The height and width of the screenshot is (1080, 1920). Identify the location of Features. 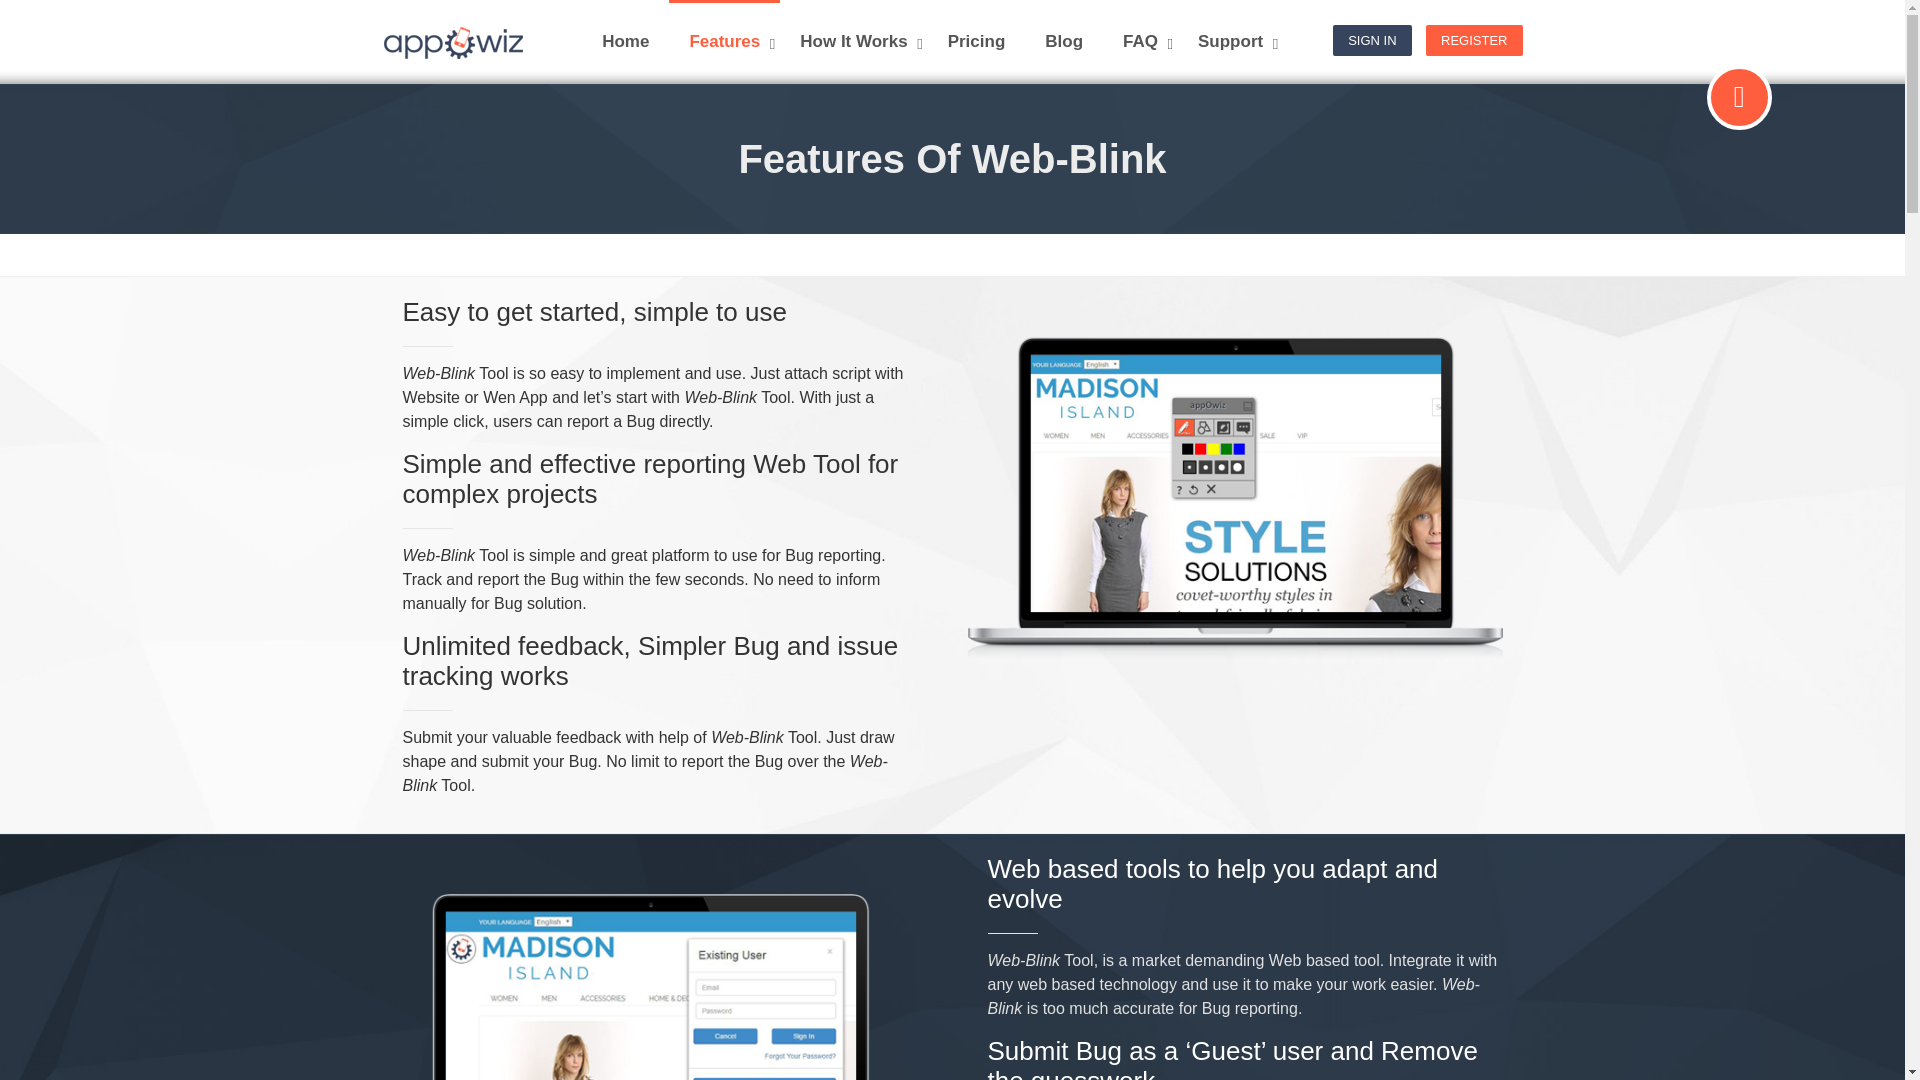
(724, 42).